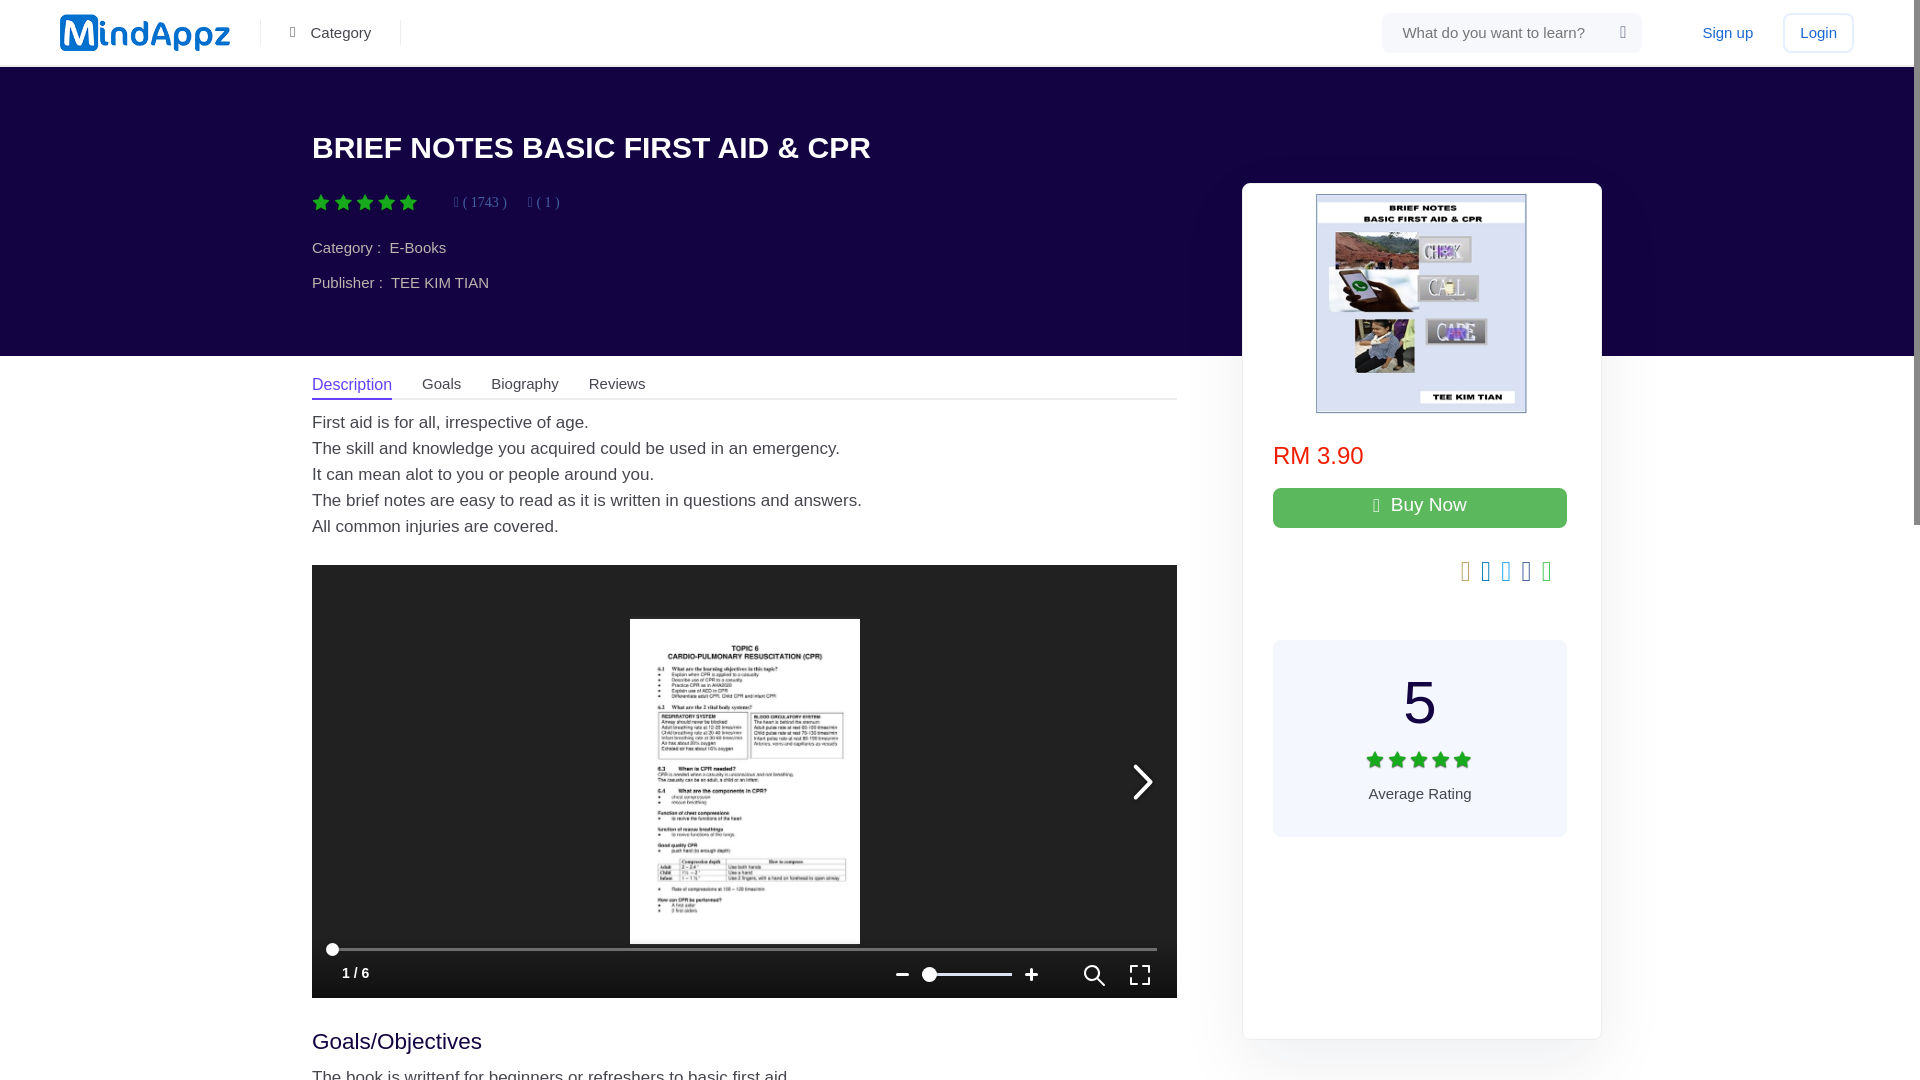 This screenshot has width=1920, height=1080. What do you see at coordinates (330, 33) in the screenshot?
I see `Total Reviews` at bounding box center [330, 33].